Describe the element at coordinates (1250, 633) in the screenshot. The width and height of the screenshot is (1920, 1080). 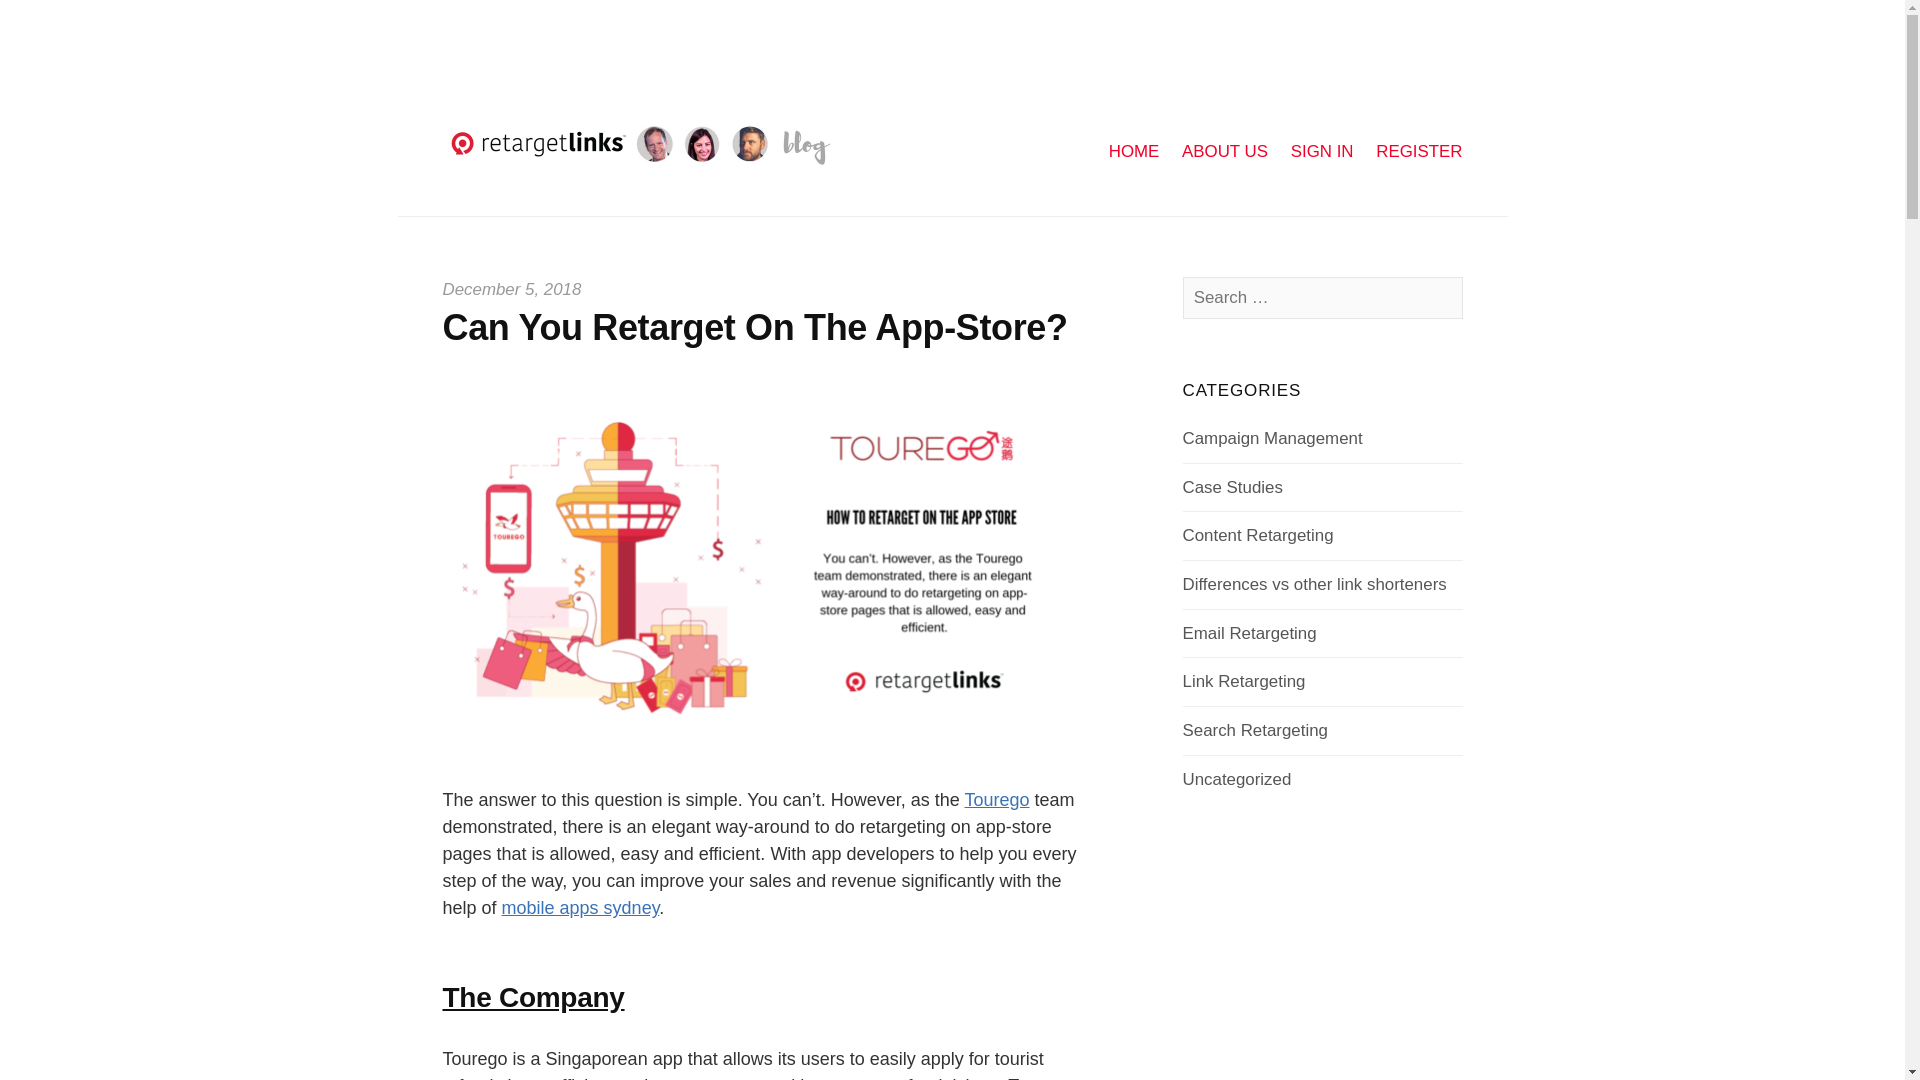
I see `Email Retargeting` at that location.